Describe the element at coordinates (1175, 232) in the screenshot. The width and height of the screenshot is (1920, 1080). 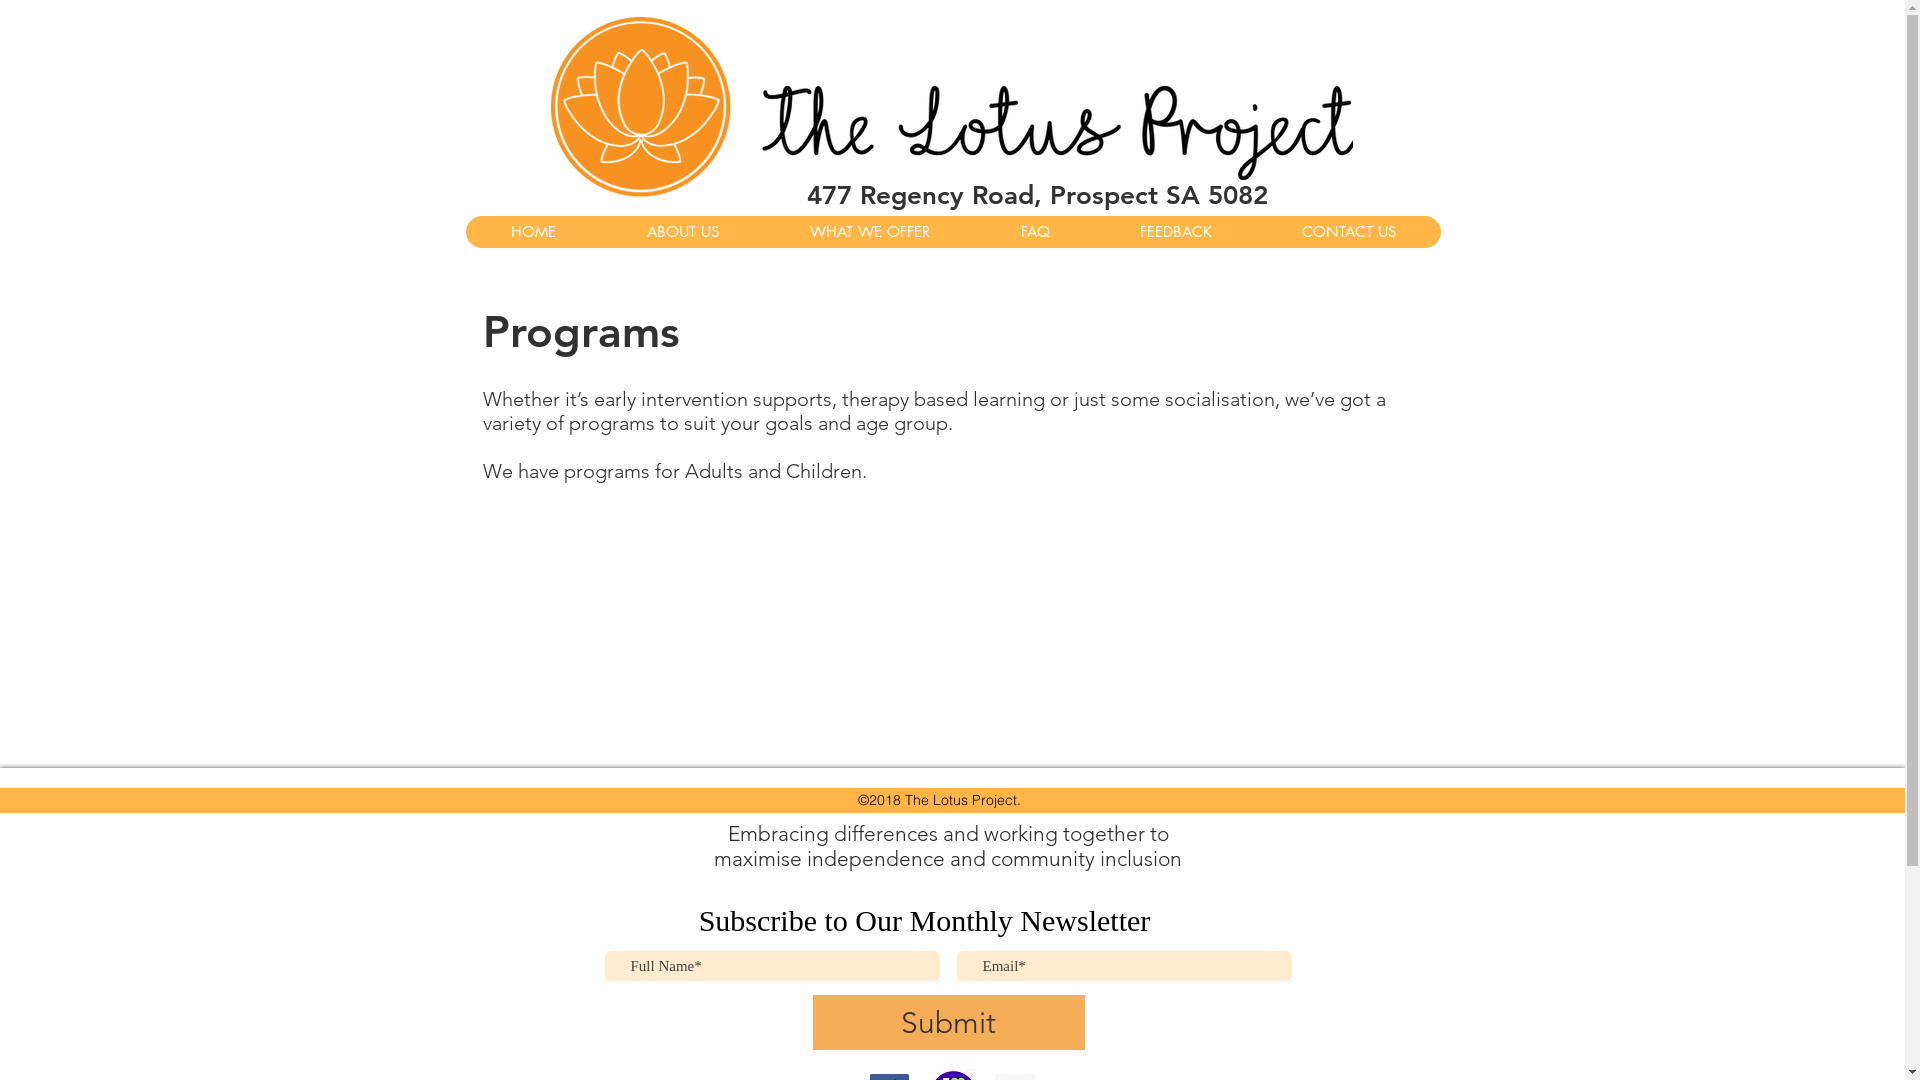
I see `FEEDBACK` at that location.